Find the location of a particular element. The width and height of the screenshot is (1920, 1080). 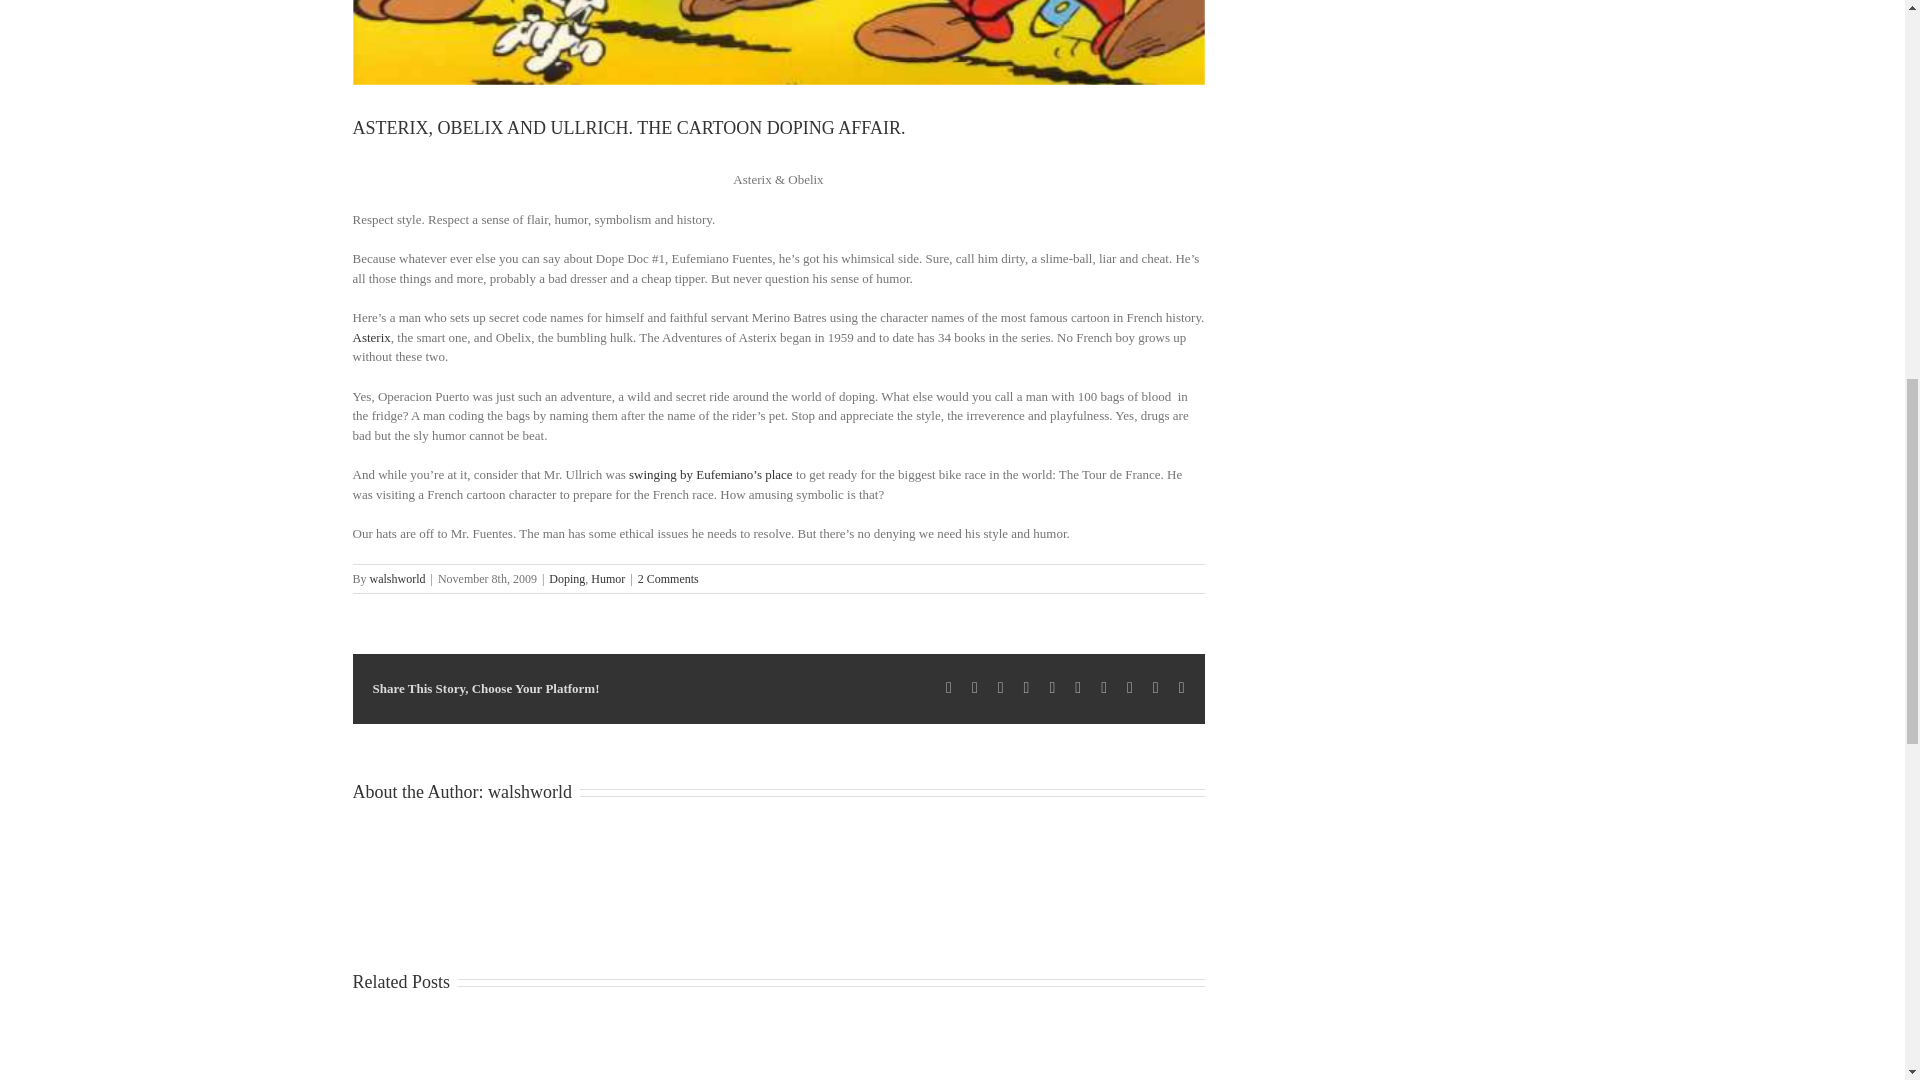

View Larger Image is located at coordinates (777, 42).